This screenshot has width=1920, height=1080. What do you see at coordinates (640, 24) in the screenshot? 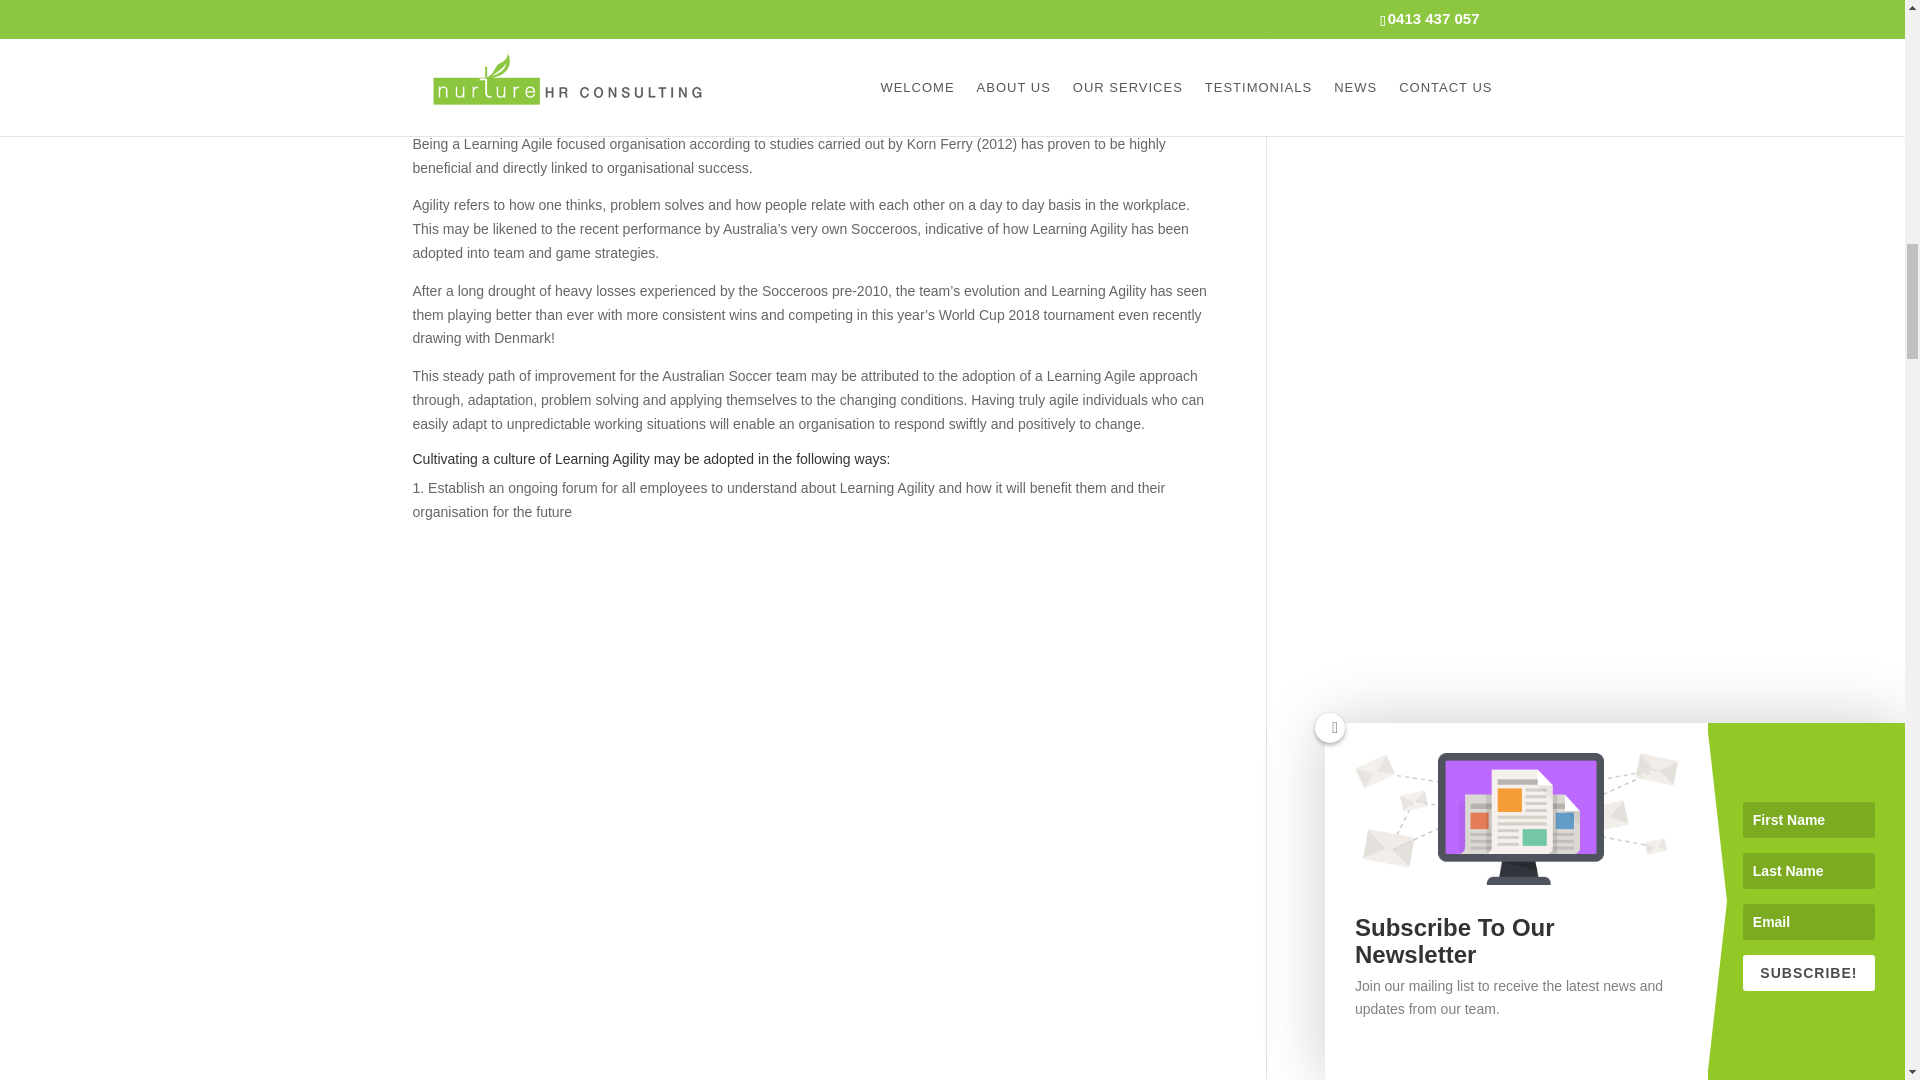
I see `Driving success through learning agility` at bounding box center [640, 24].